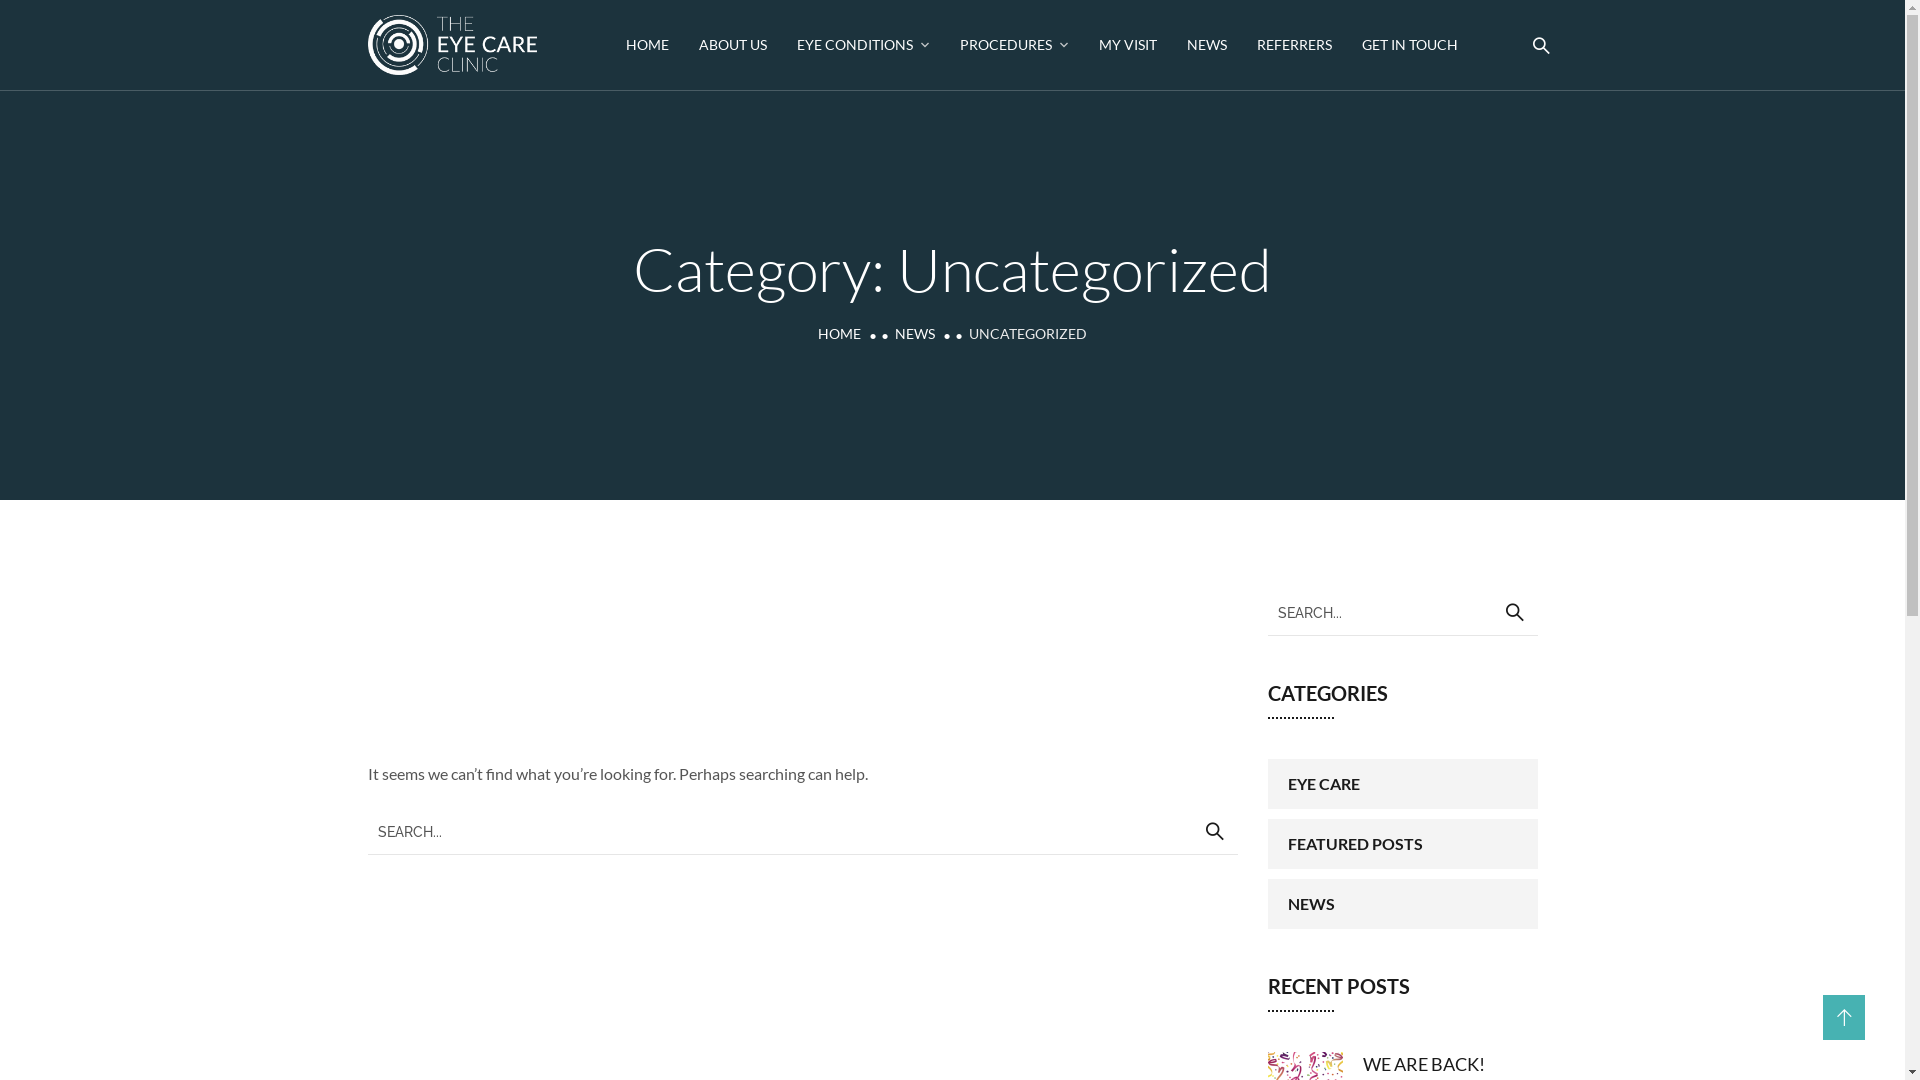 This screenshot has width=1920, height=1080. Describe the element at coordinates (864, 45) in the screenshot. I see `EYE CONDITIONS` at that location.